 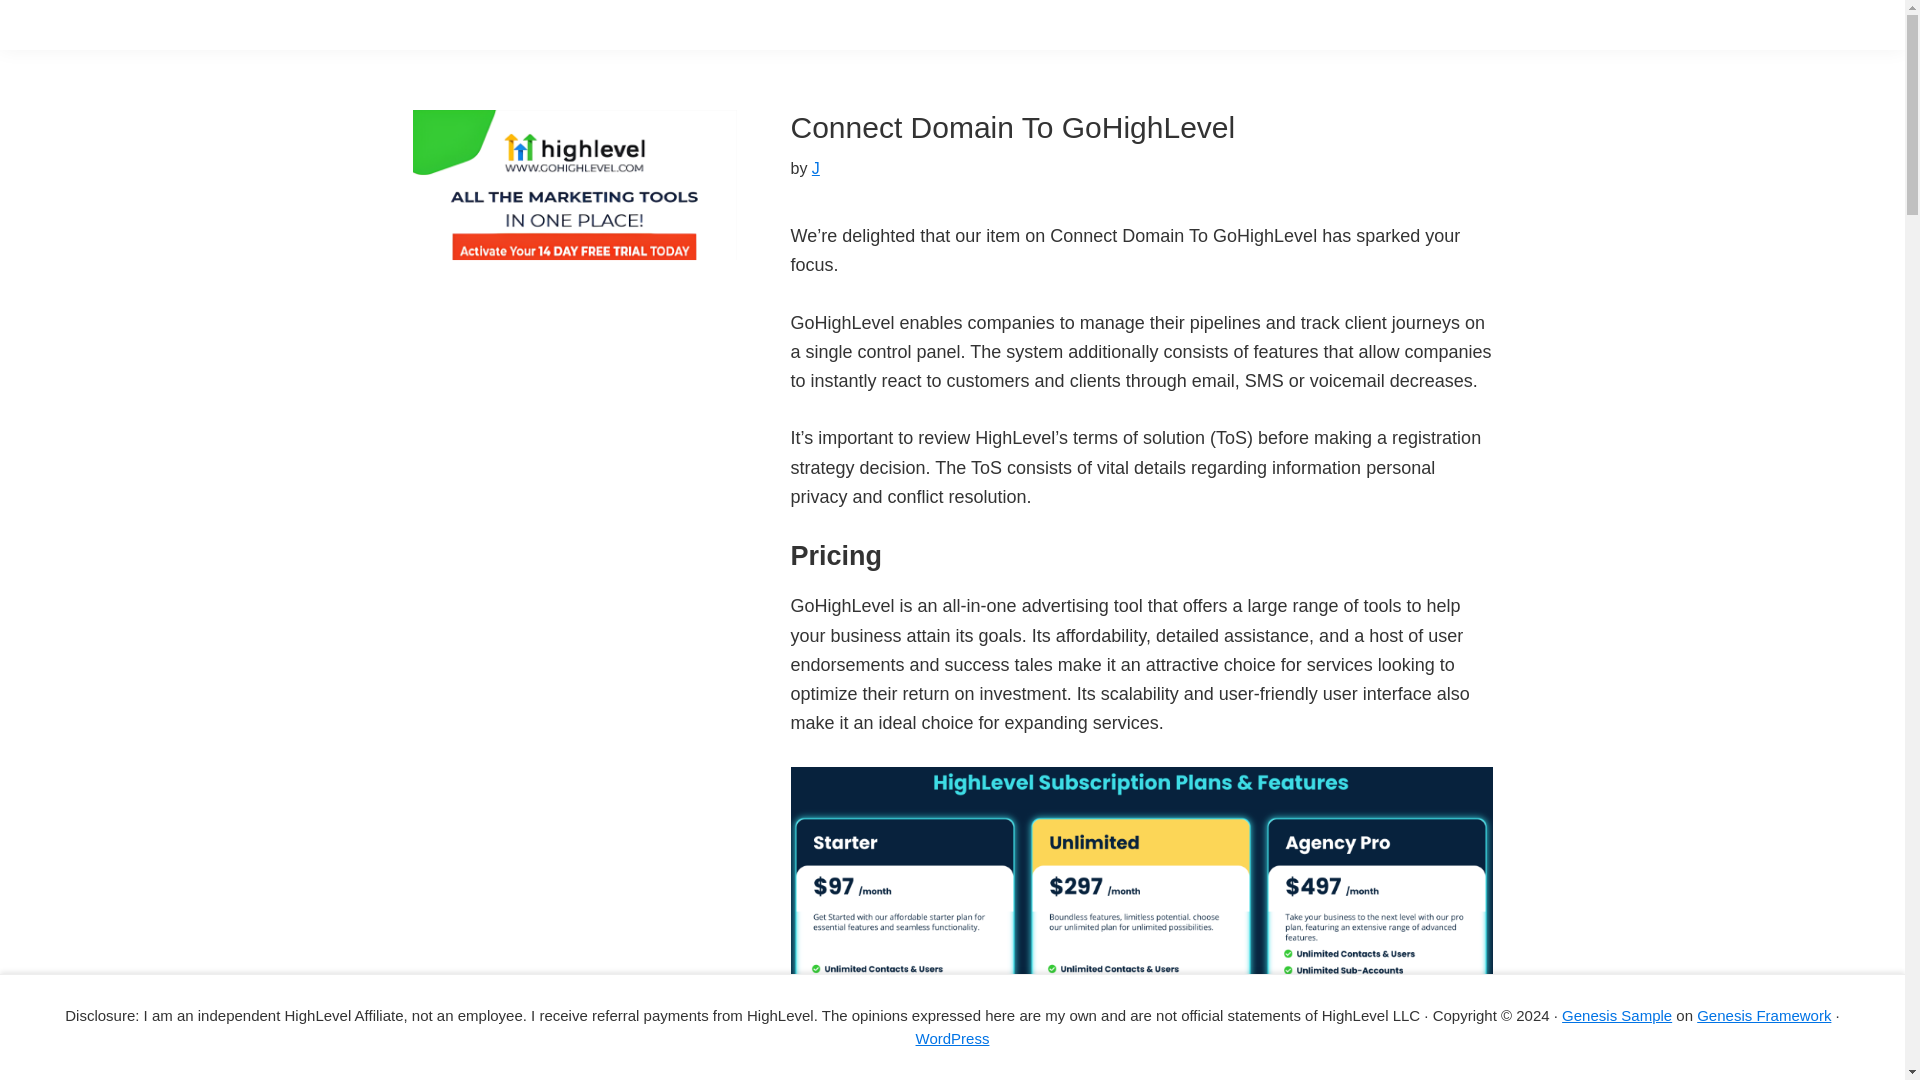 What do you see at coordinates (952, 1038) in the screenshot?
I see `WordPress` at bounding box center [952, 1038].